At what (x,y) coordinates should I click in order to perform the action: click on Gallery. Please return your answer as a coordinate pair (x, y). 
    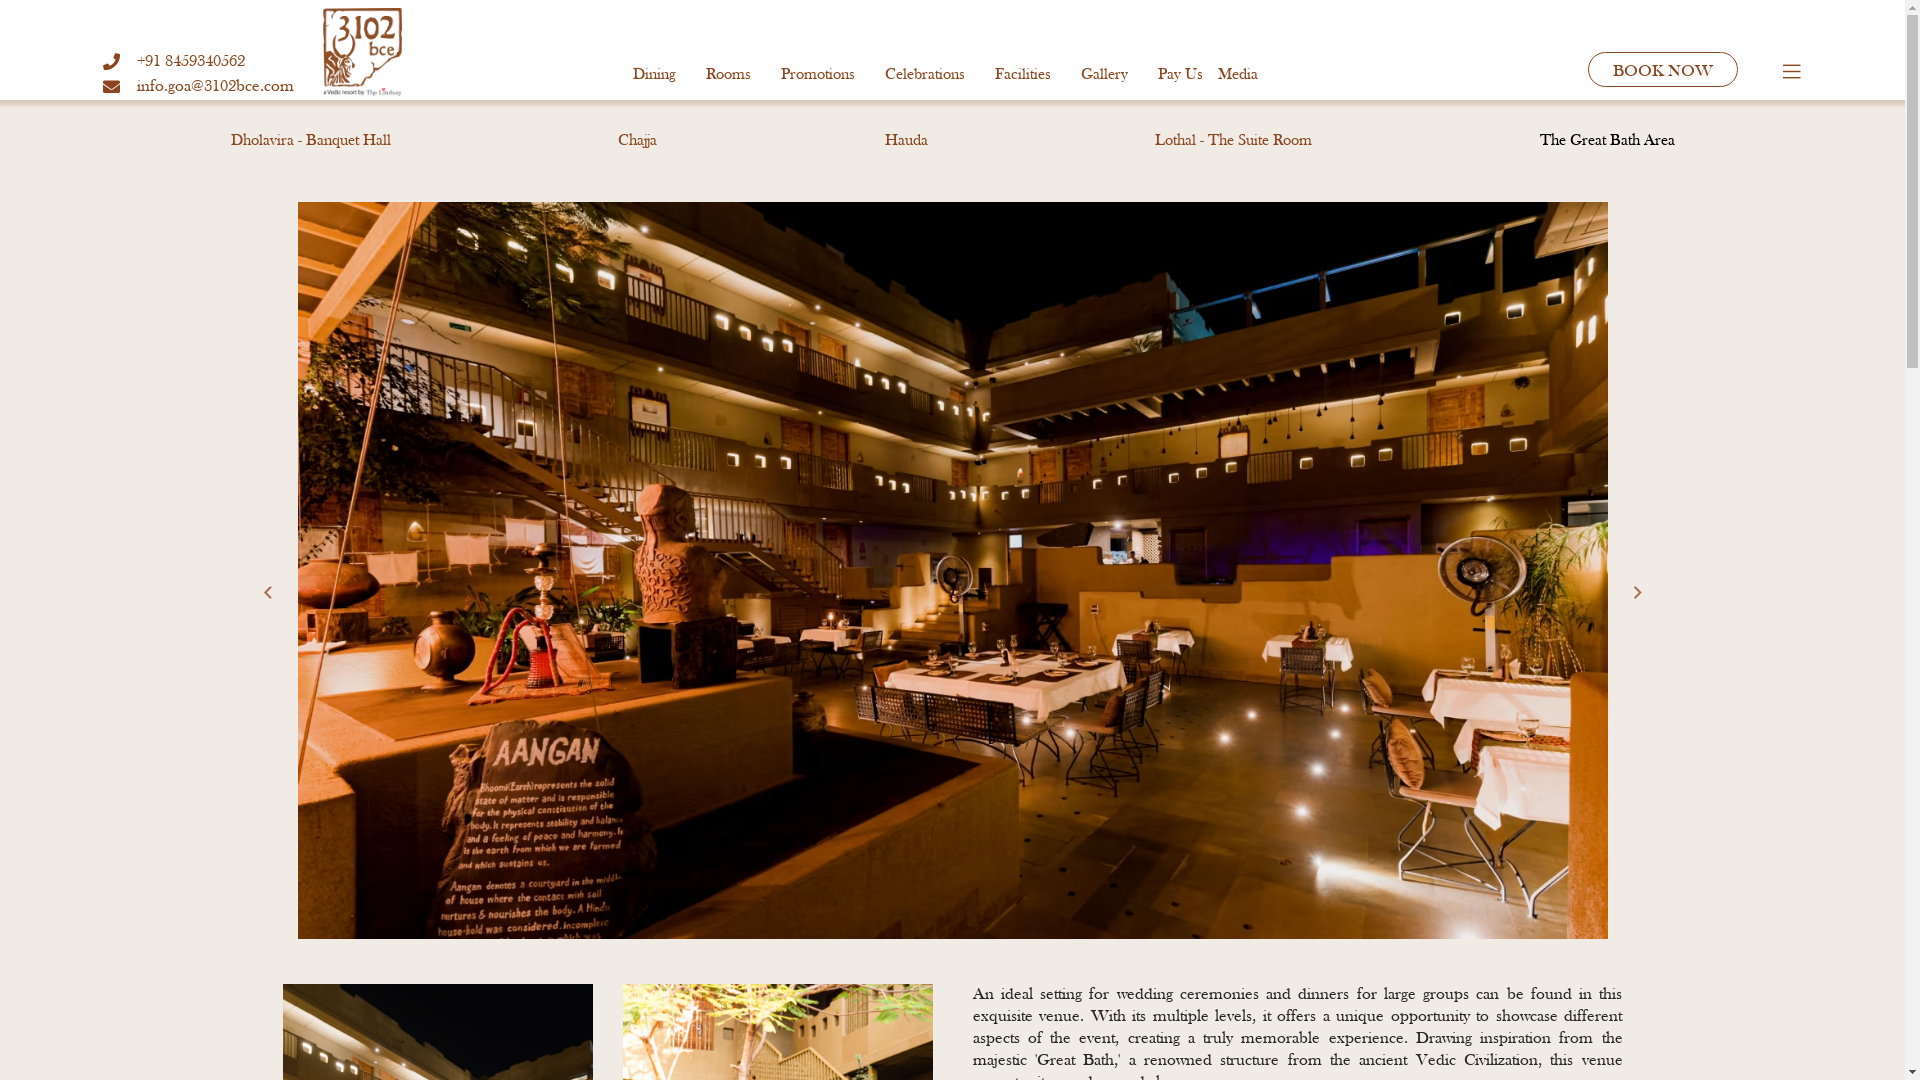
    Looking at the image, I should click on (1104, 75).